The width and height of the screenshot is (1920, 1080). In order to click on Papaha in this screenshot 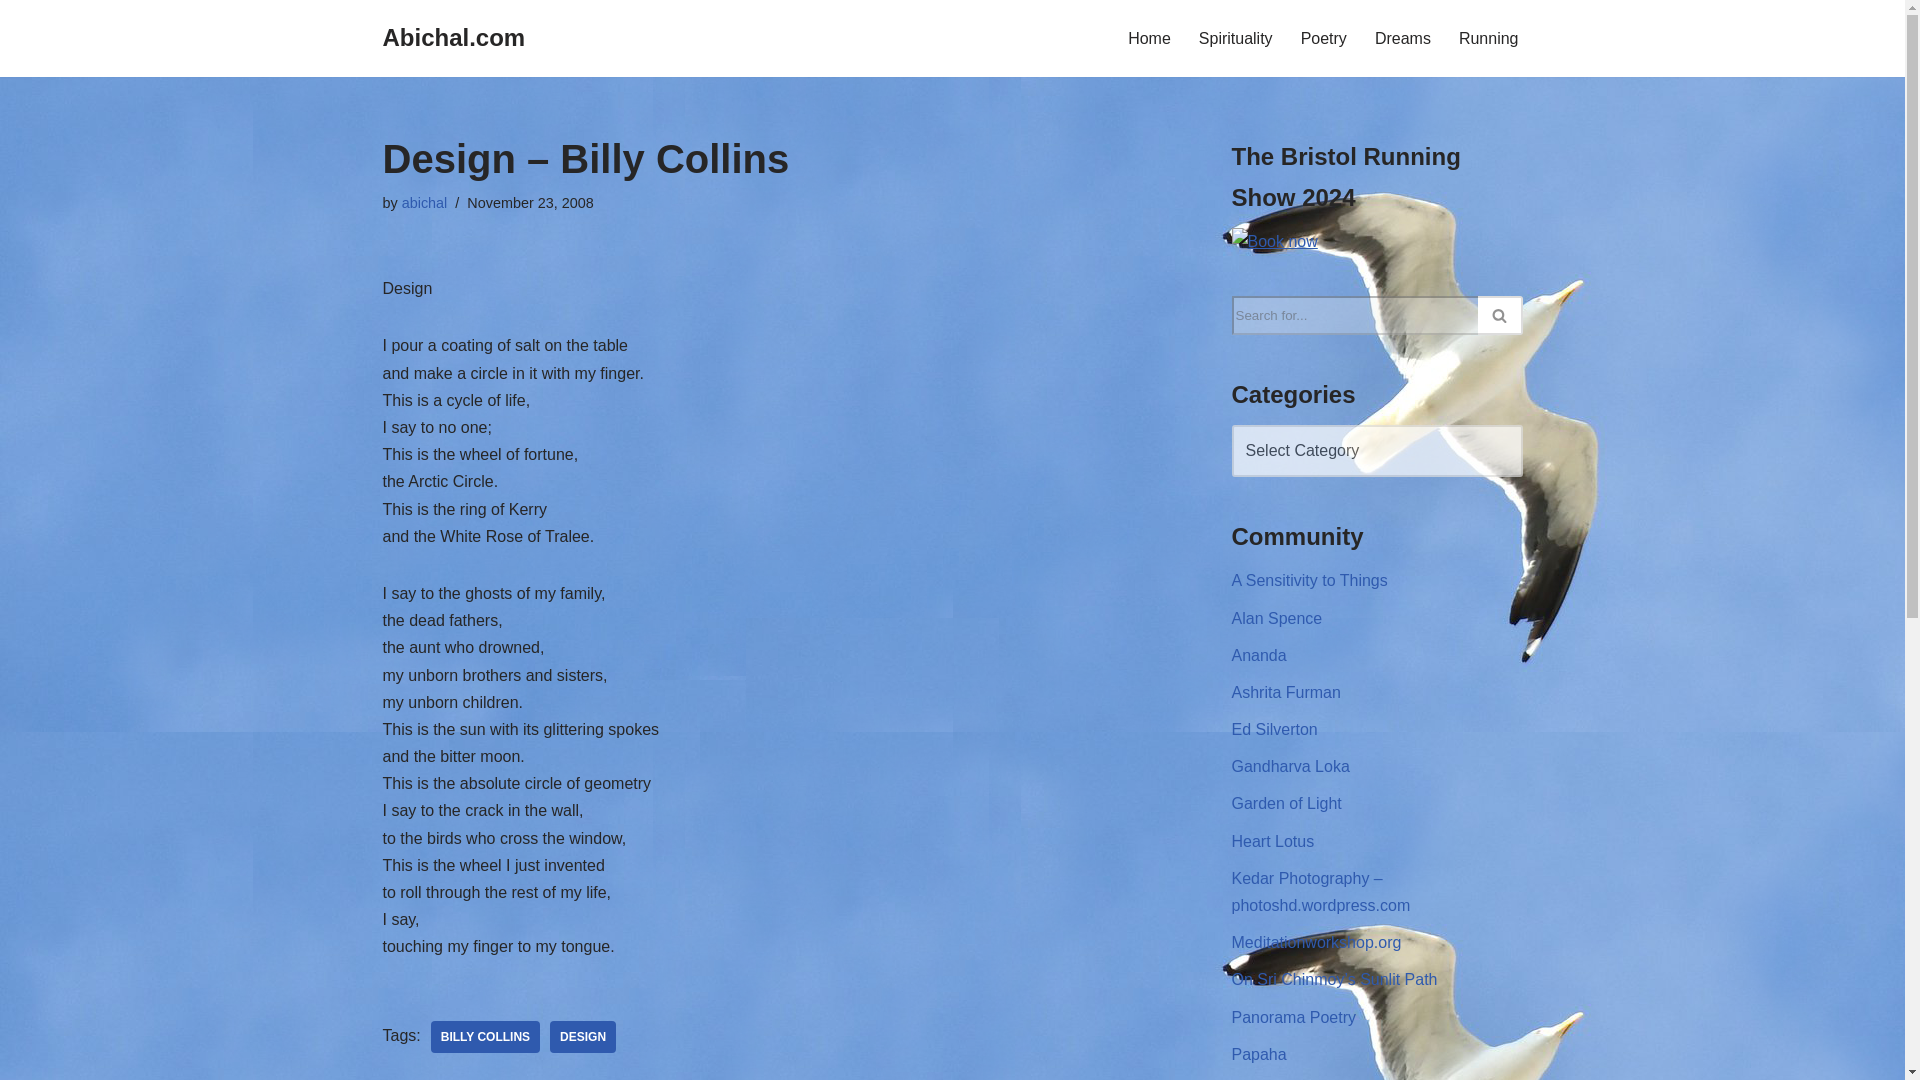, I will do `click(1259, 1054)`.